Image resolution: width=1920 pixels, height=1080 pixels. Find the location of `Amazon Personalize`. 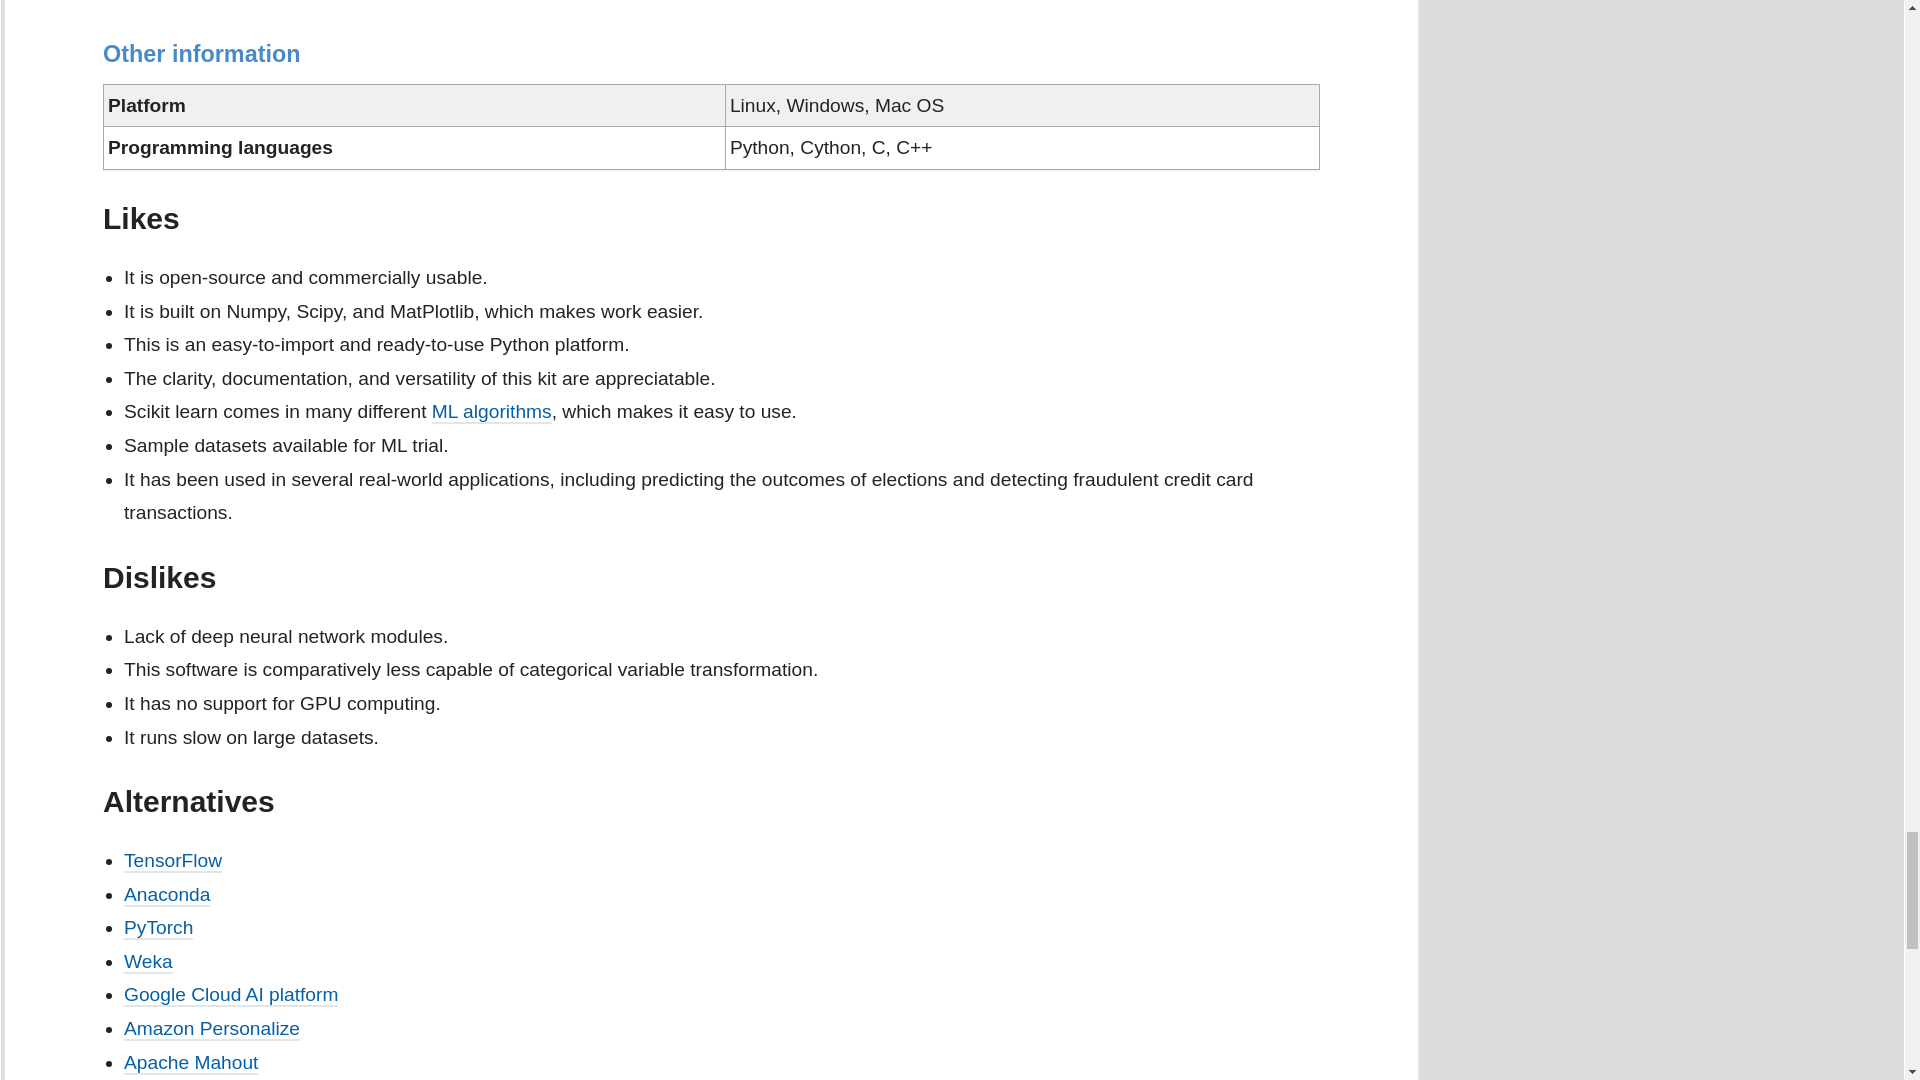

Amazon Personalize is located at coordinates (212, 1030).